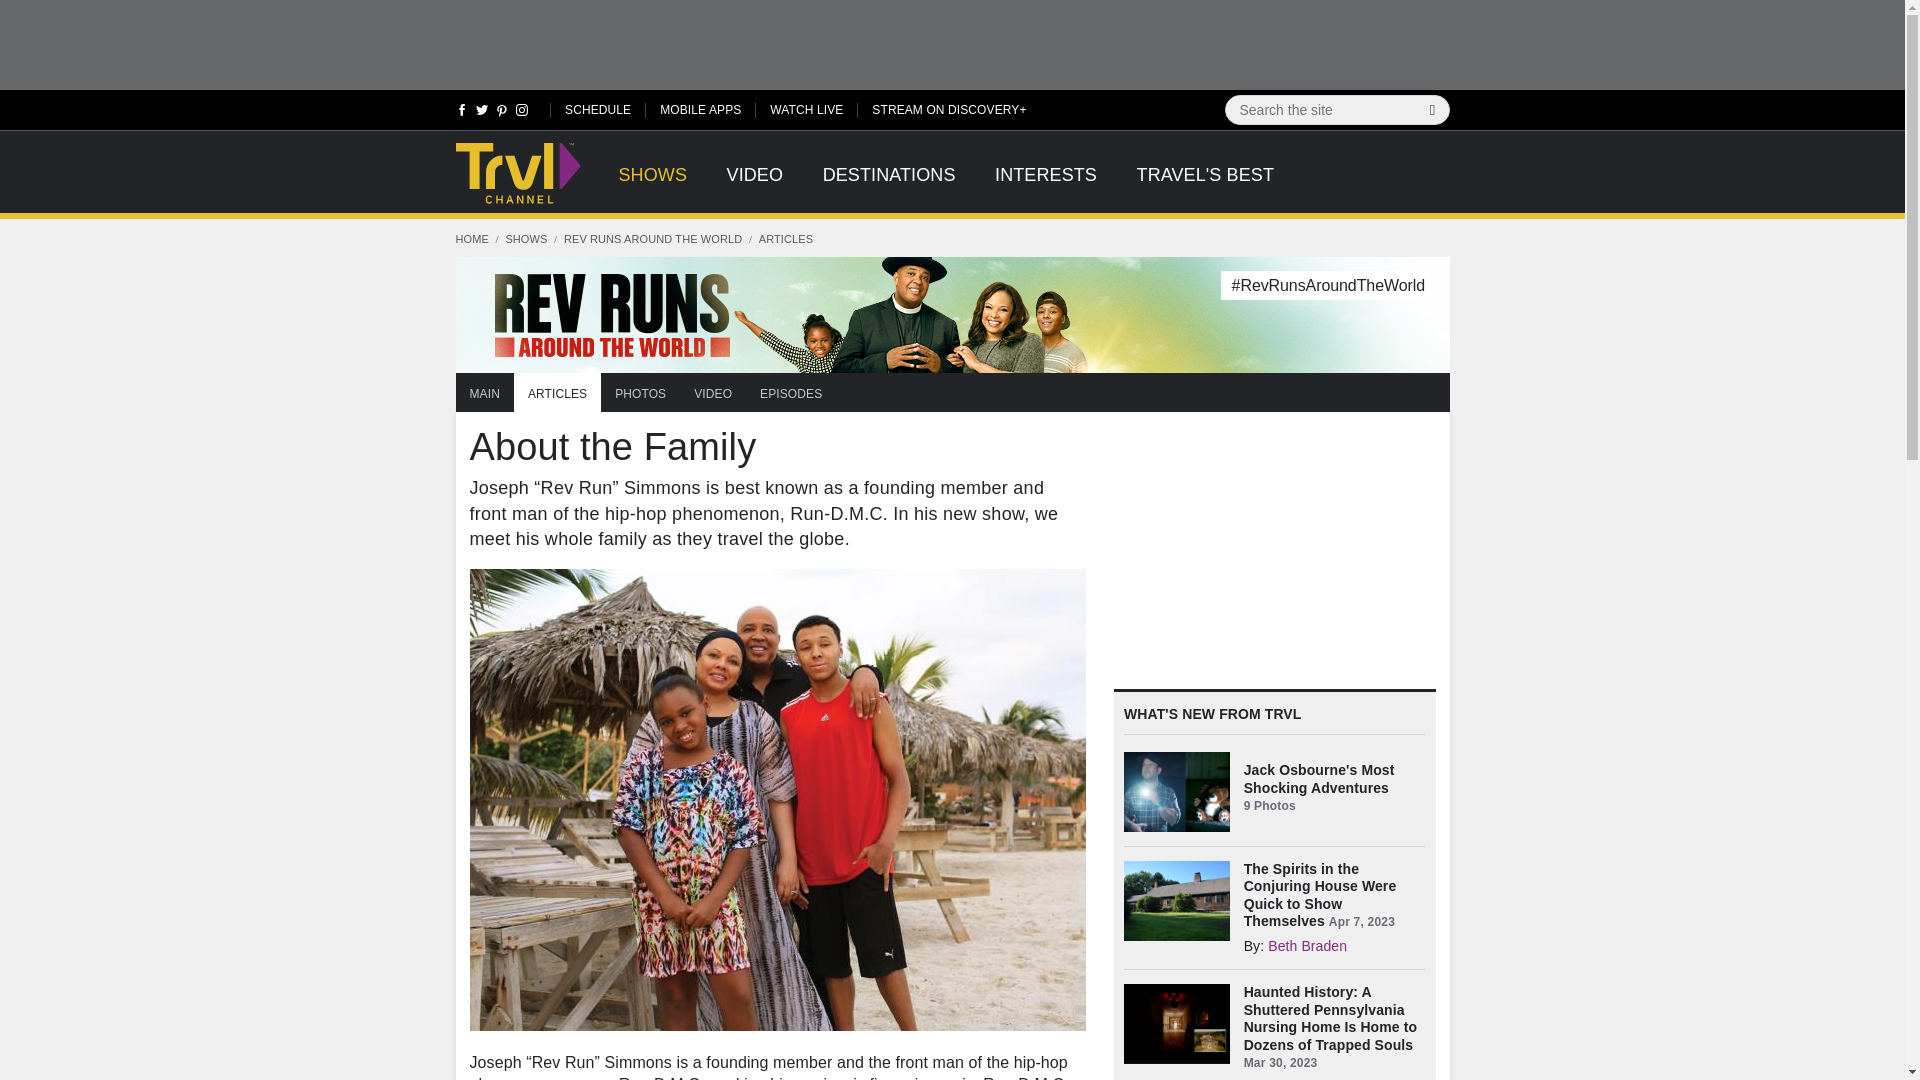 The width and height of the screenshot is (1920, 1080). I want to click on WATCH LIVE, so click(806, 108).